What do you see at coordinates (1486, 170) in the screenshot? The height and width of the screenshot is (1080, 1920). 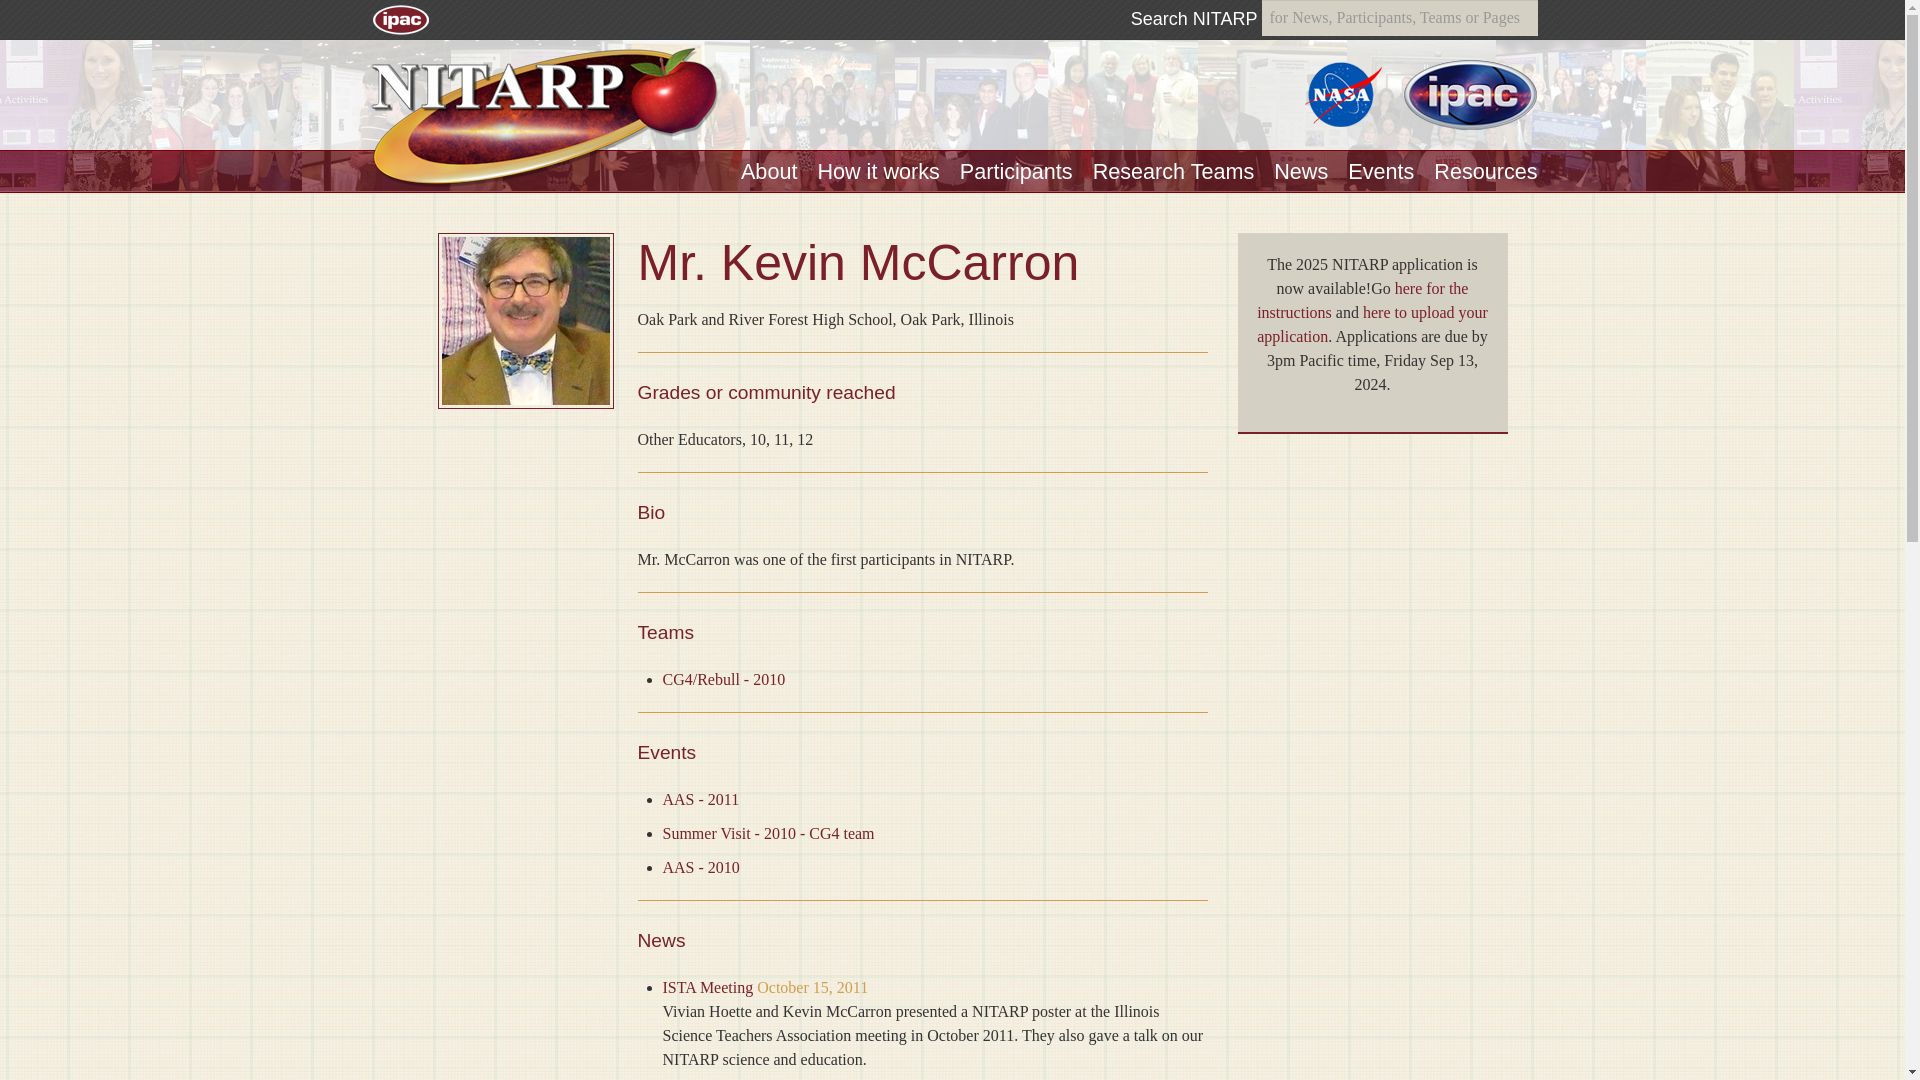 I see `Resources` at bounding box center [1486, 170].